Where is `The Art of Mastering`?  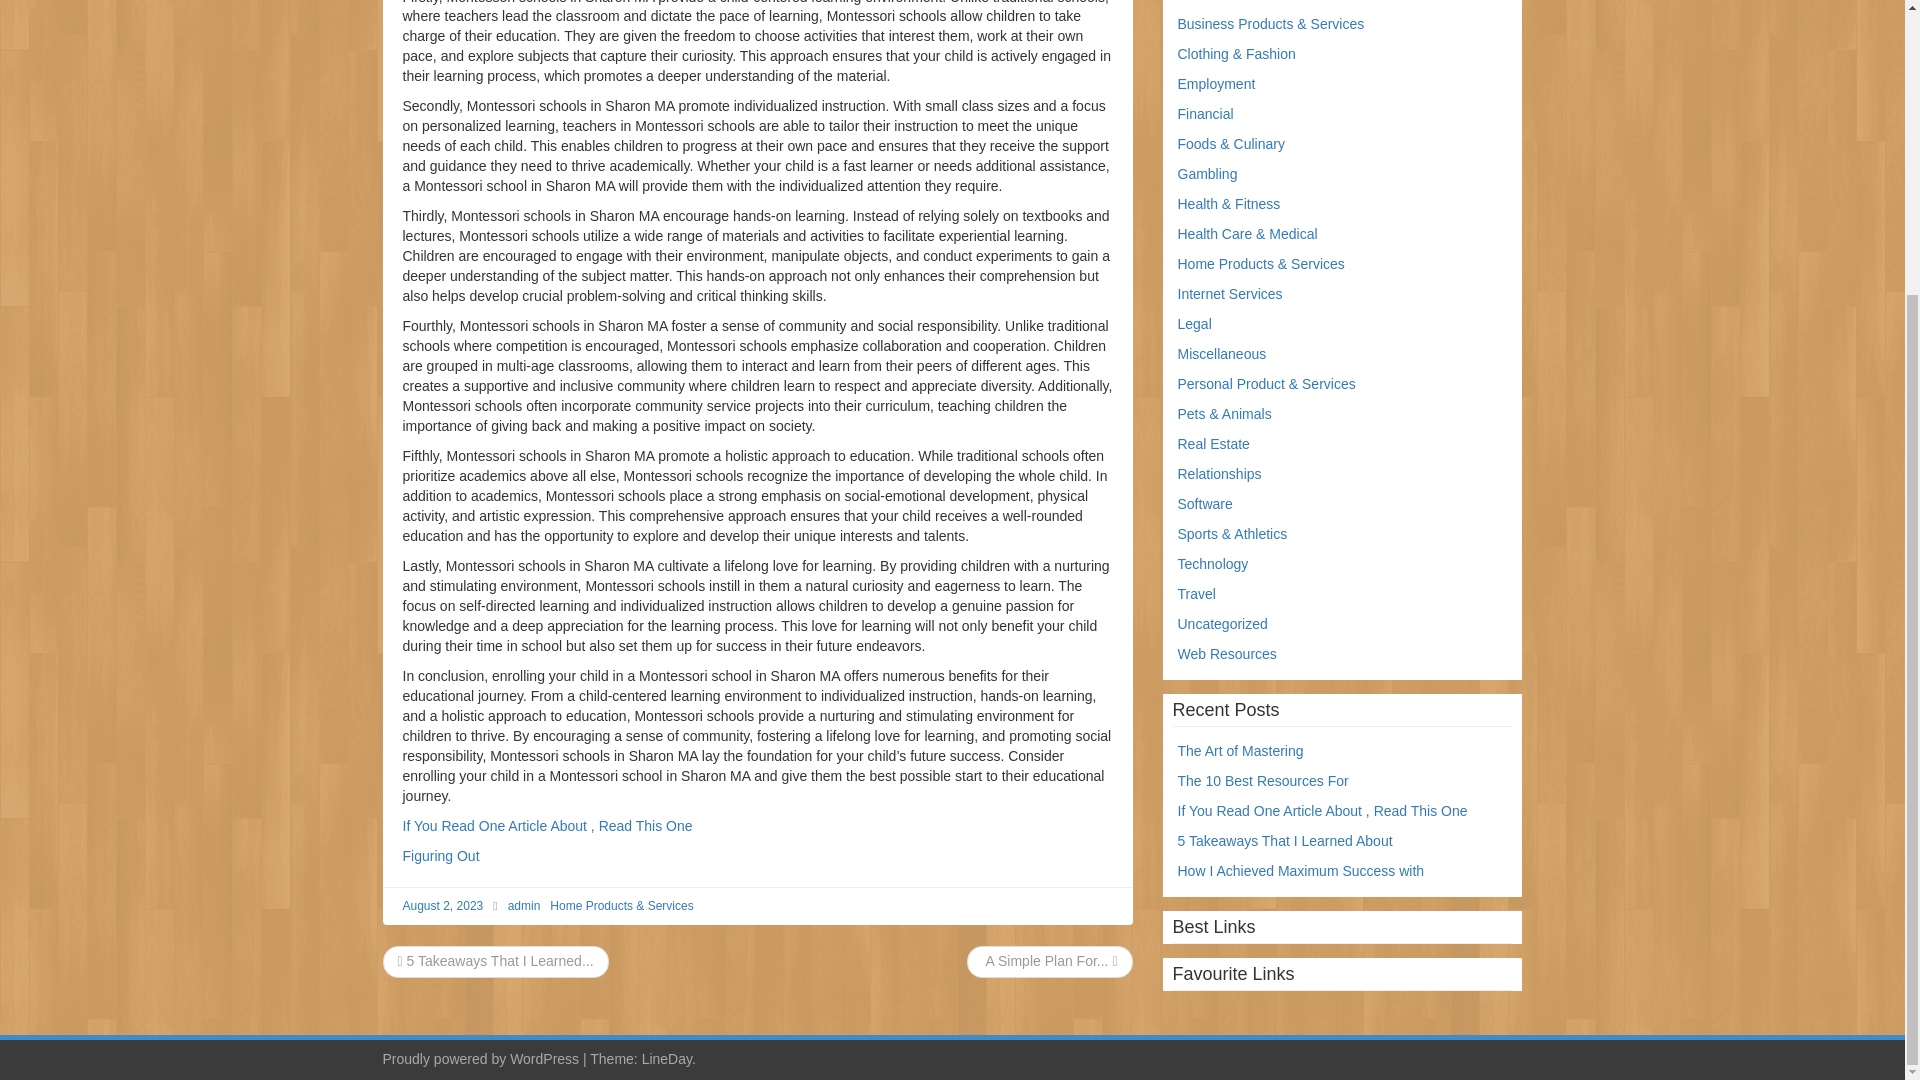
The Art of Mastering is located at coordinates (1240, 751).